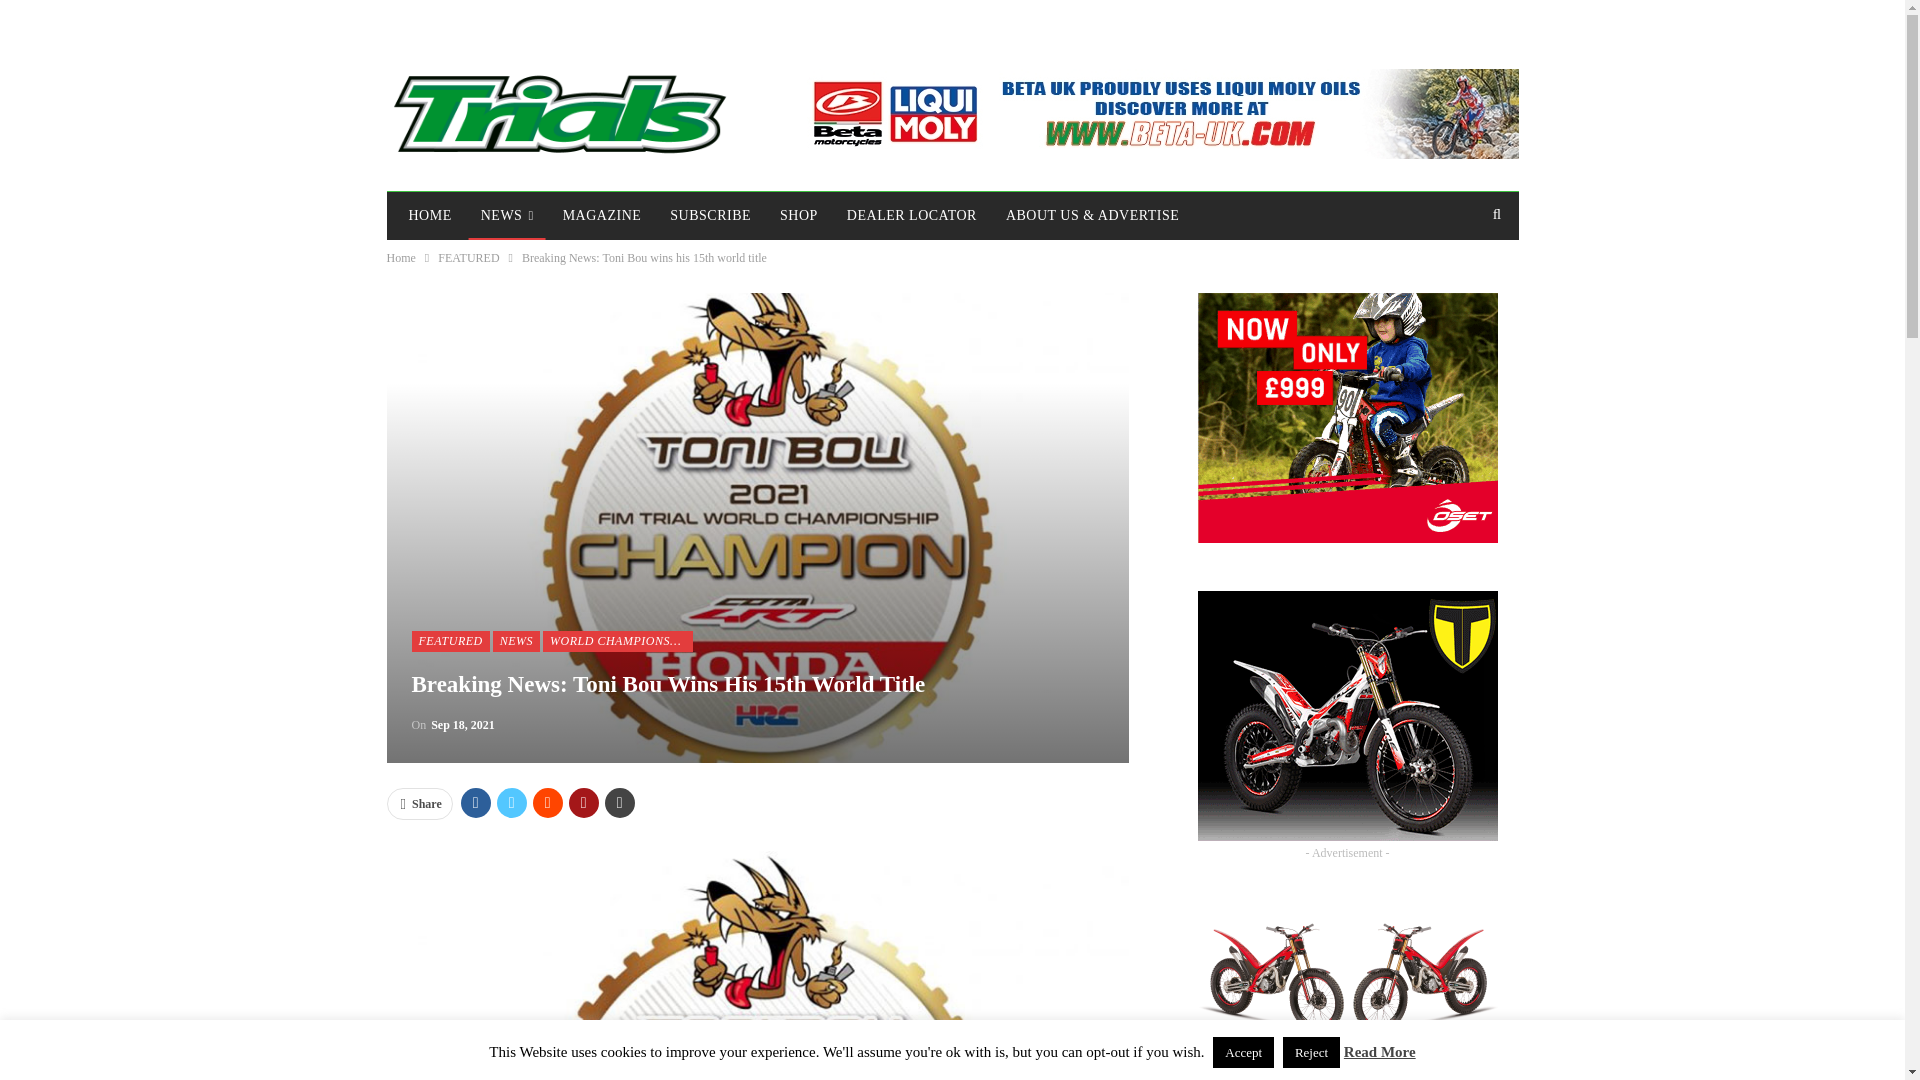 This screenshot has width=1920, height=1080. Describe the element at coordinates (618, 640) in the screenshot. I see `WORLD CHAMPIONSHIP` at that location.